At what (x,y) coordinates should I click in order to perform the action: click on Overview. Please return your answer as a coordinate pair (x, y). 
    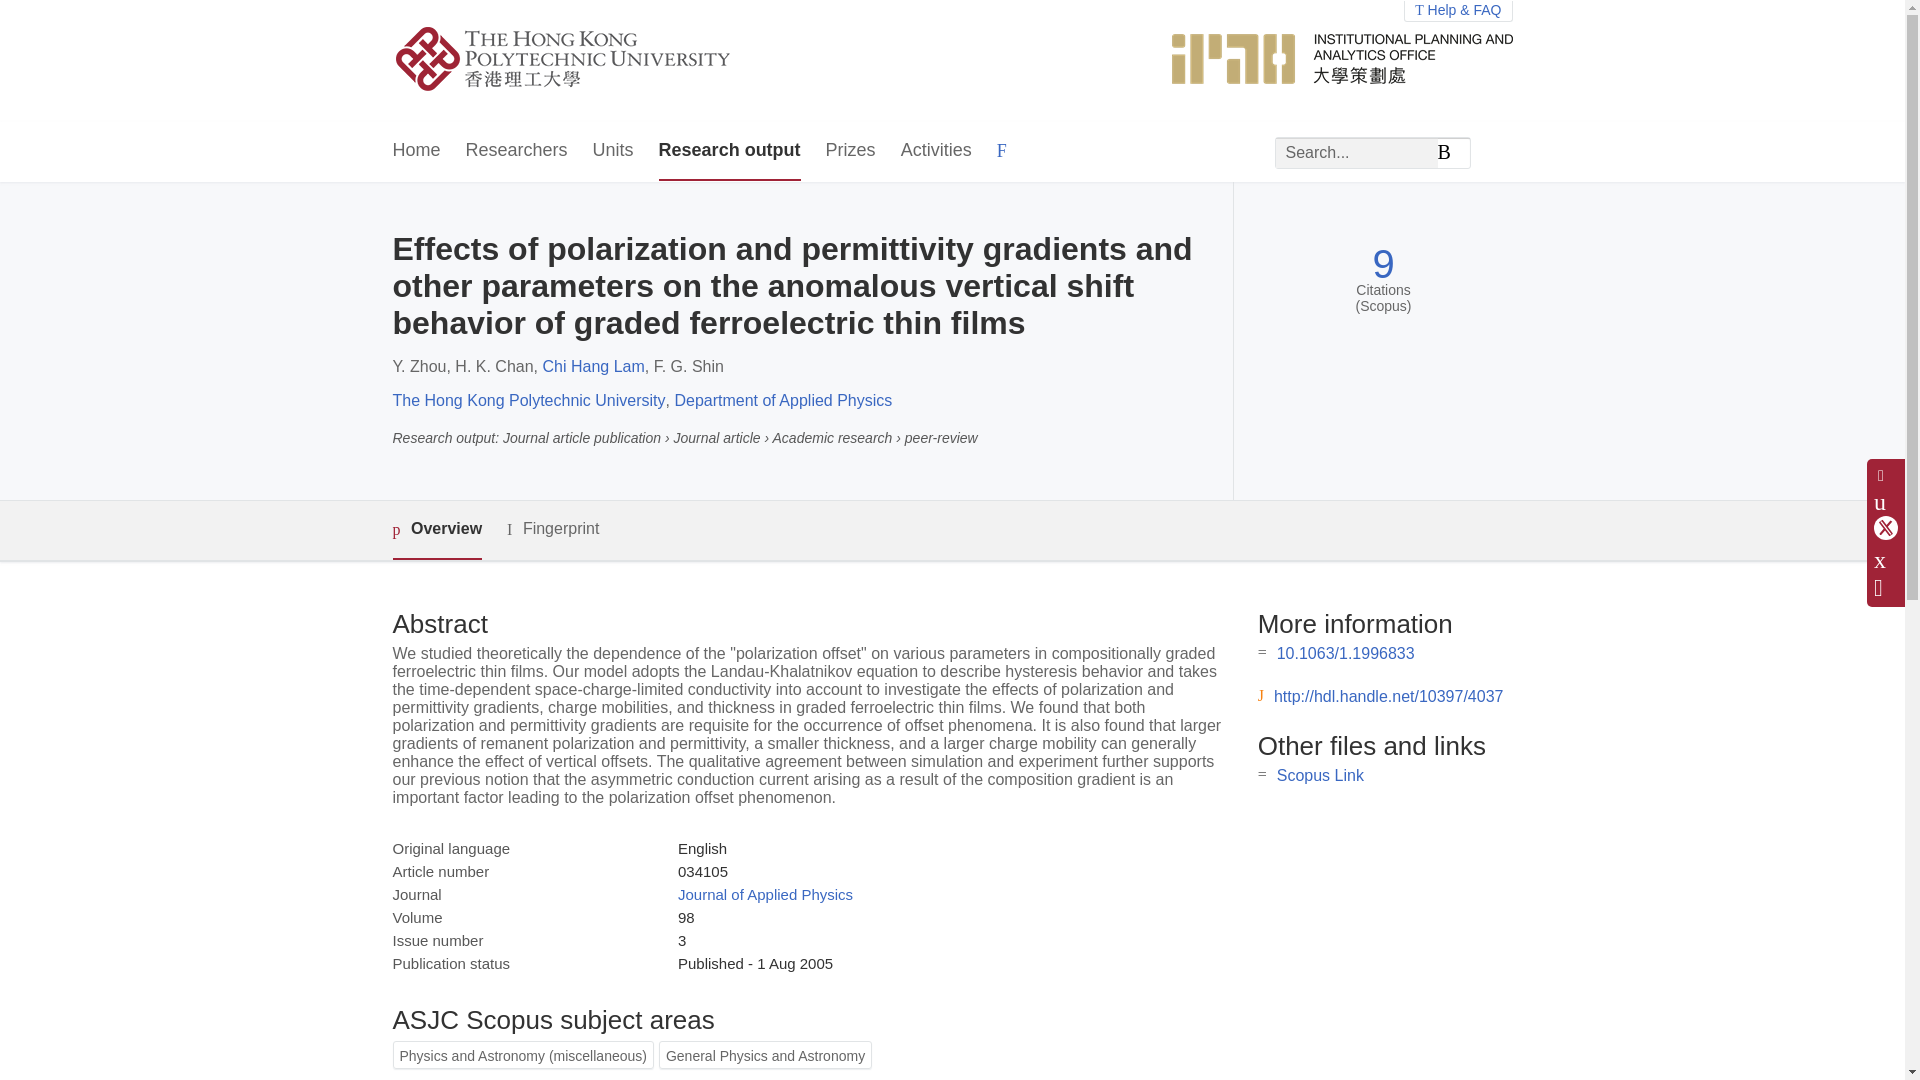
    Looking at the image, I should click on (436, 530).